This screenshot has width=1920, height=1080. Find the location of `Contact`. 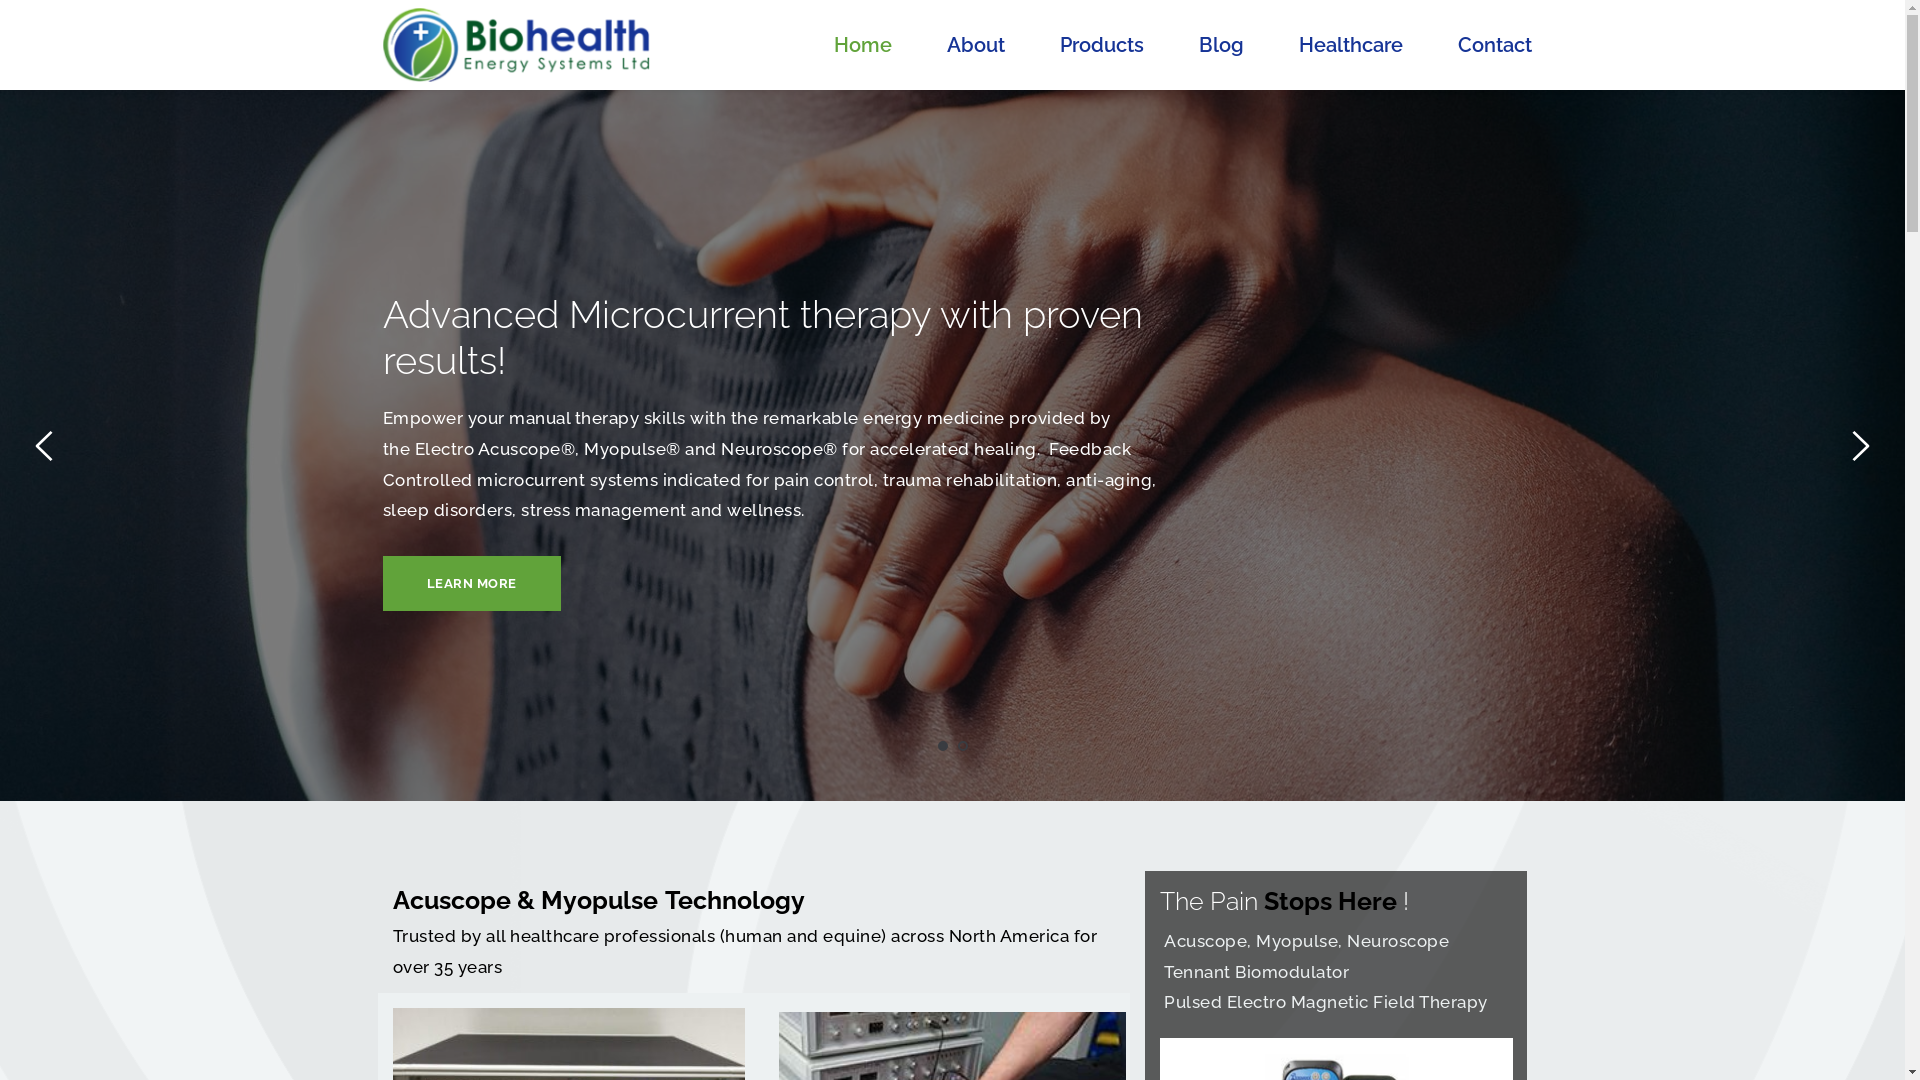

Contact is located at coordinates (1495, 45).